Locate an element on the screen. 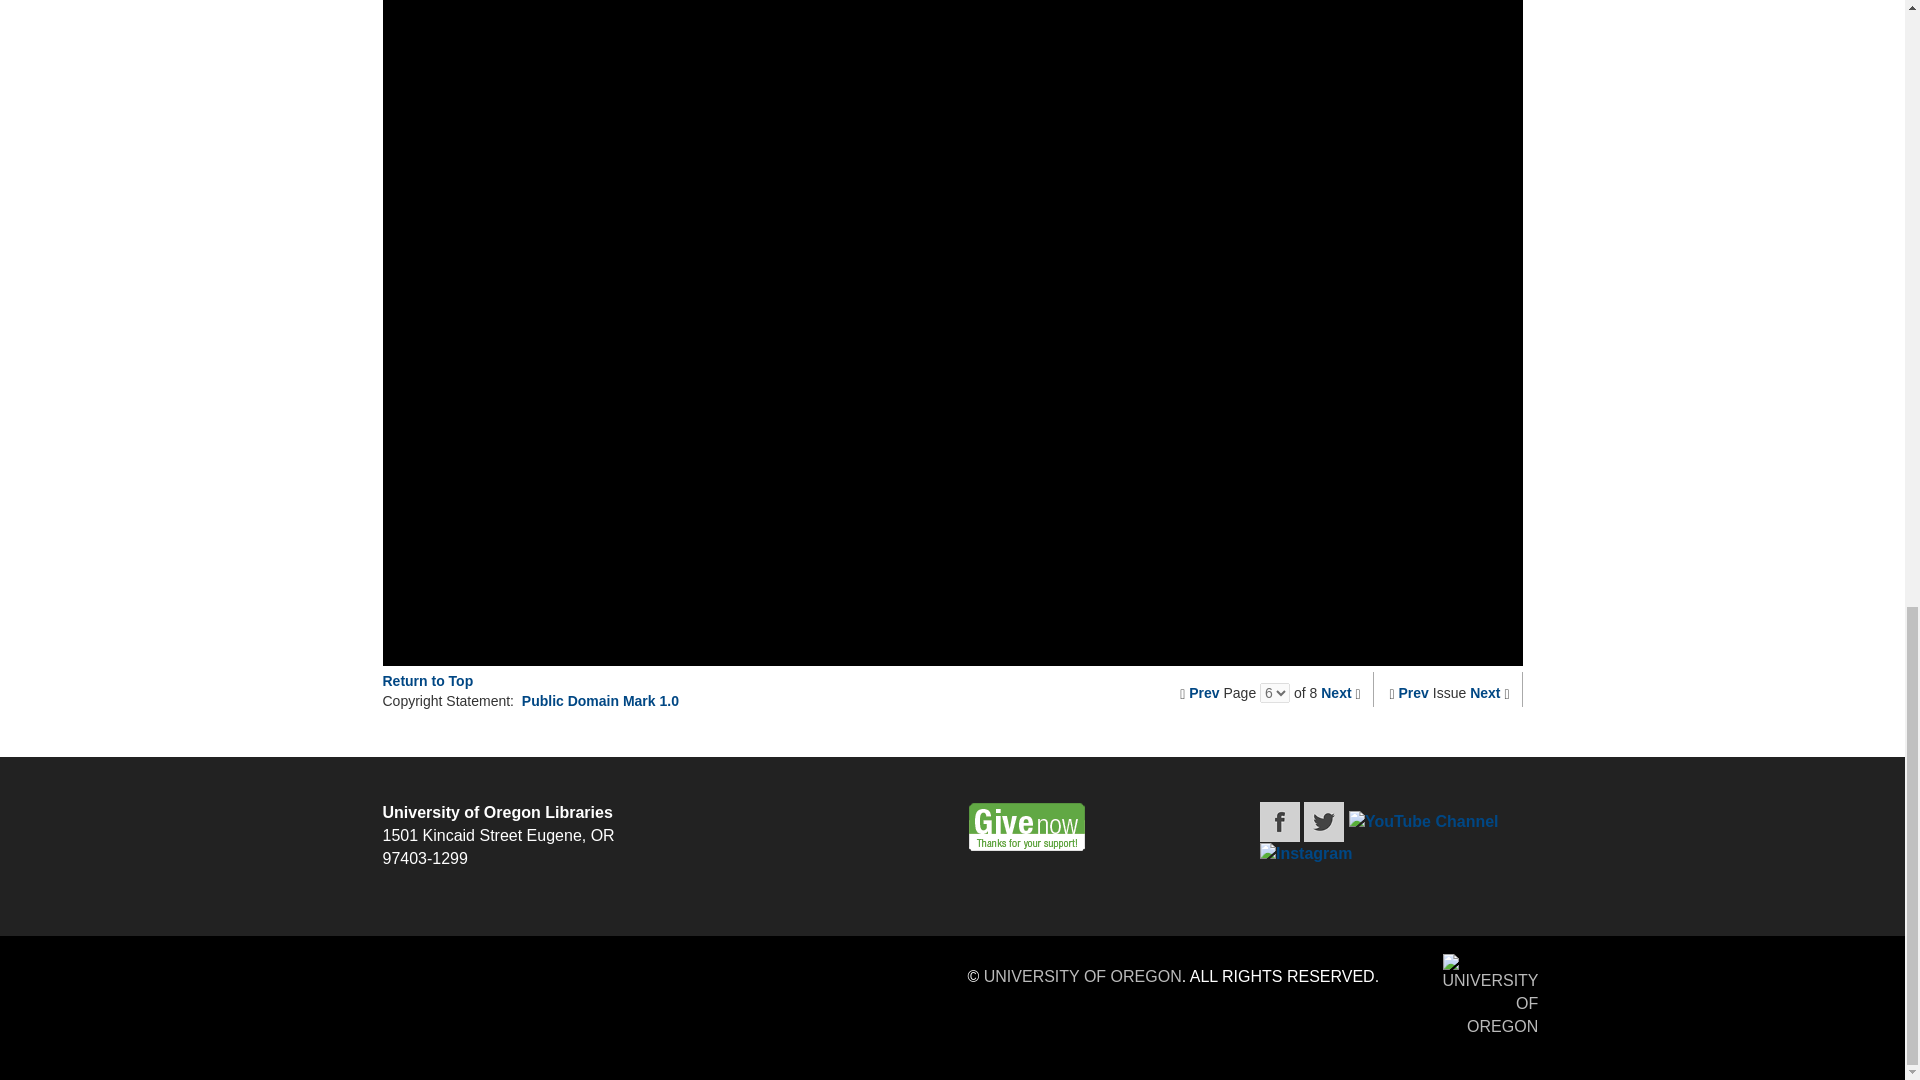 The width and height of the screenshot is (1920, 1080). Next is located at coordinates (1336, 692).